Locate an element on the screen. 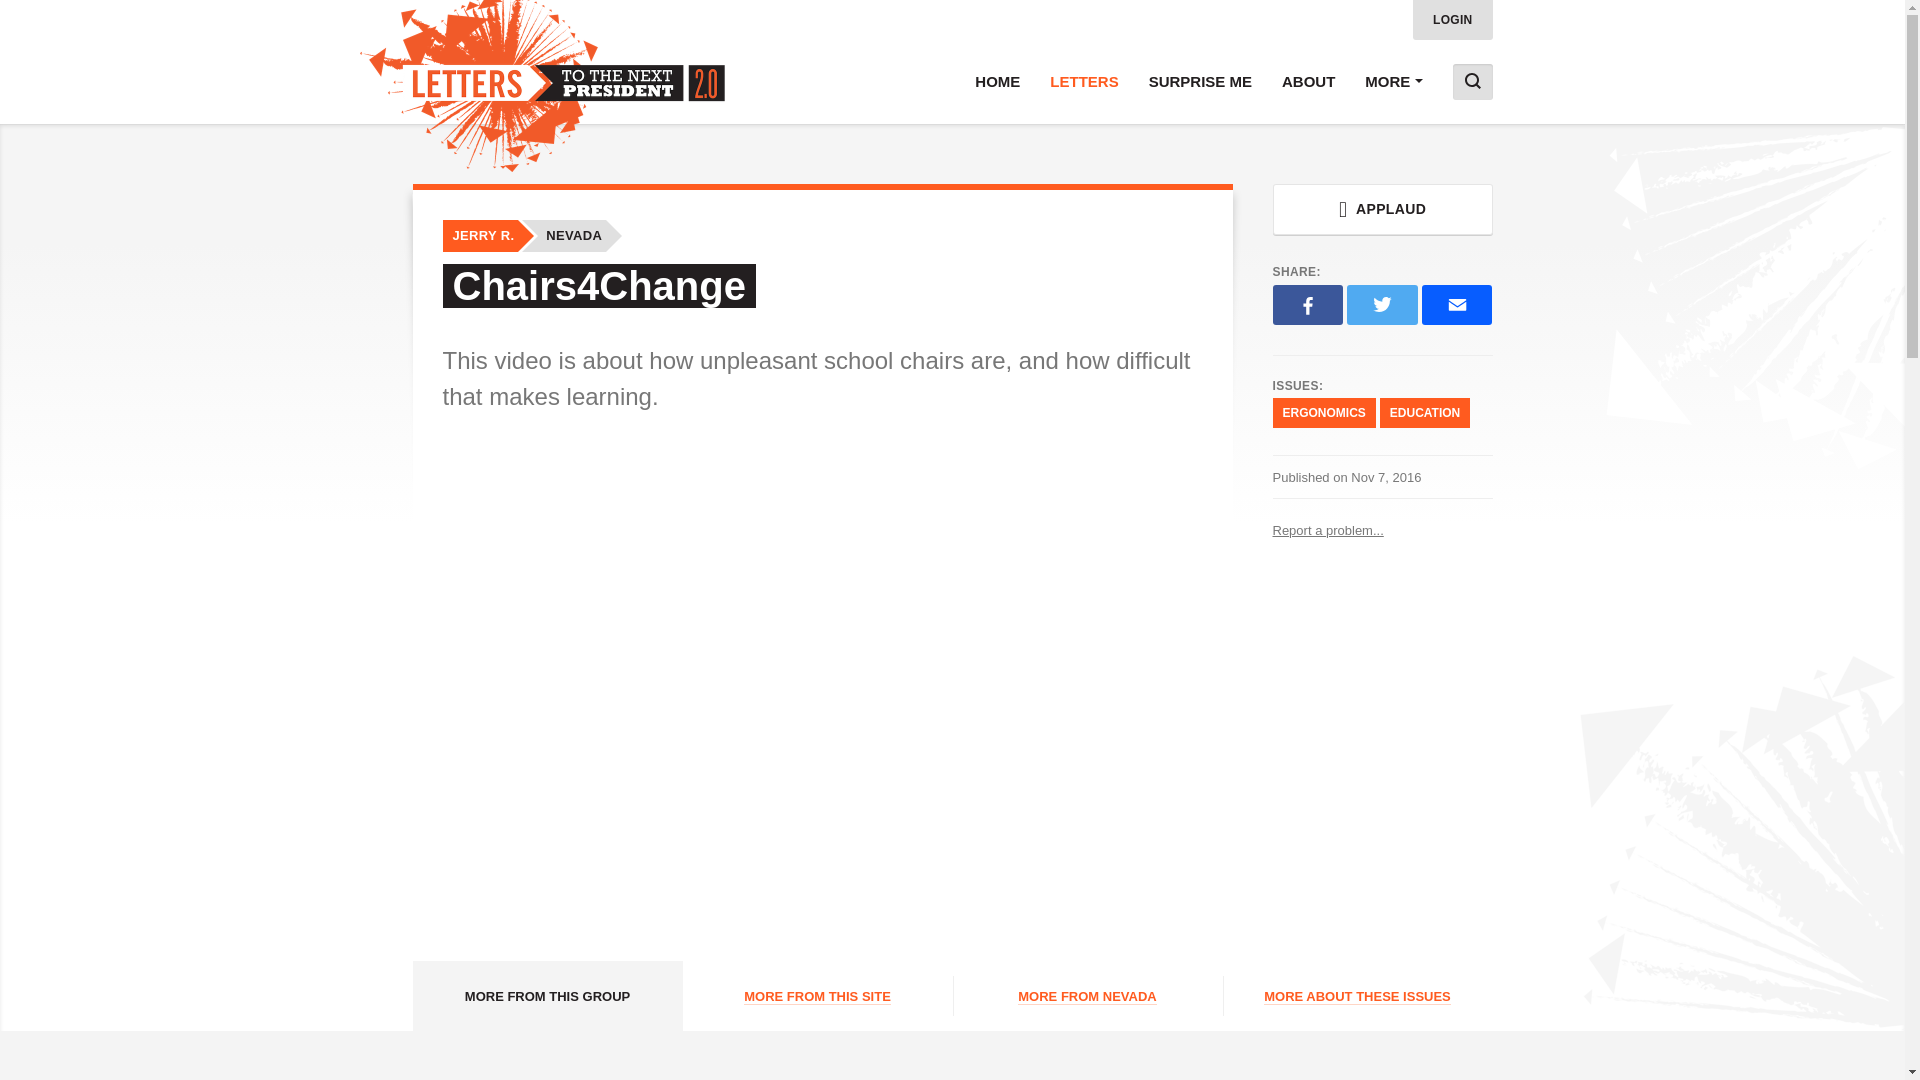 The height and width of the screenshot is (1080, 1920). LETTERS is located at coordinates (1083, 82).